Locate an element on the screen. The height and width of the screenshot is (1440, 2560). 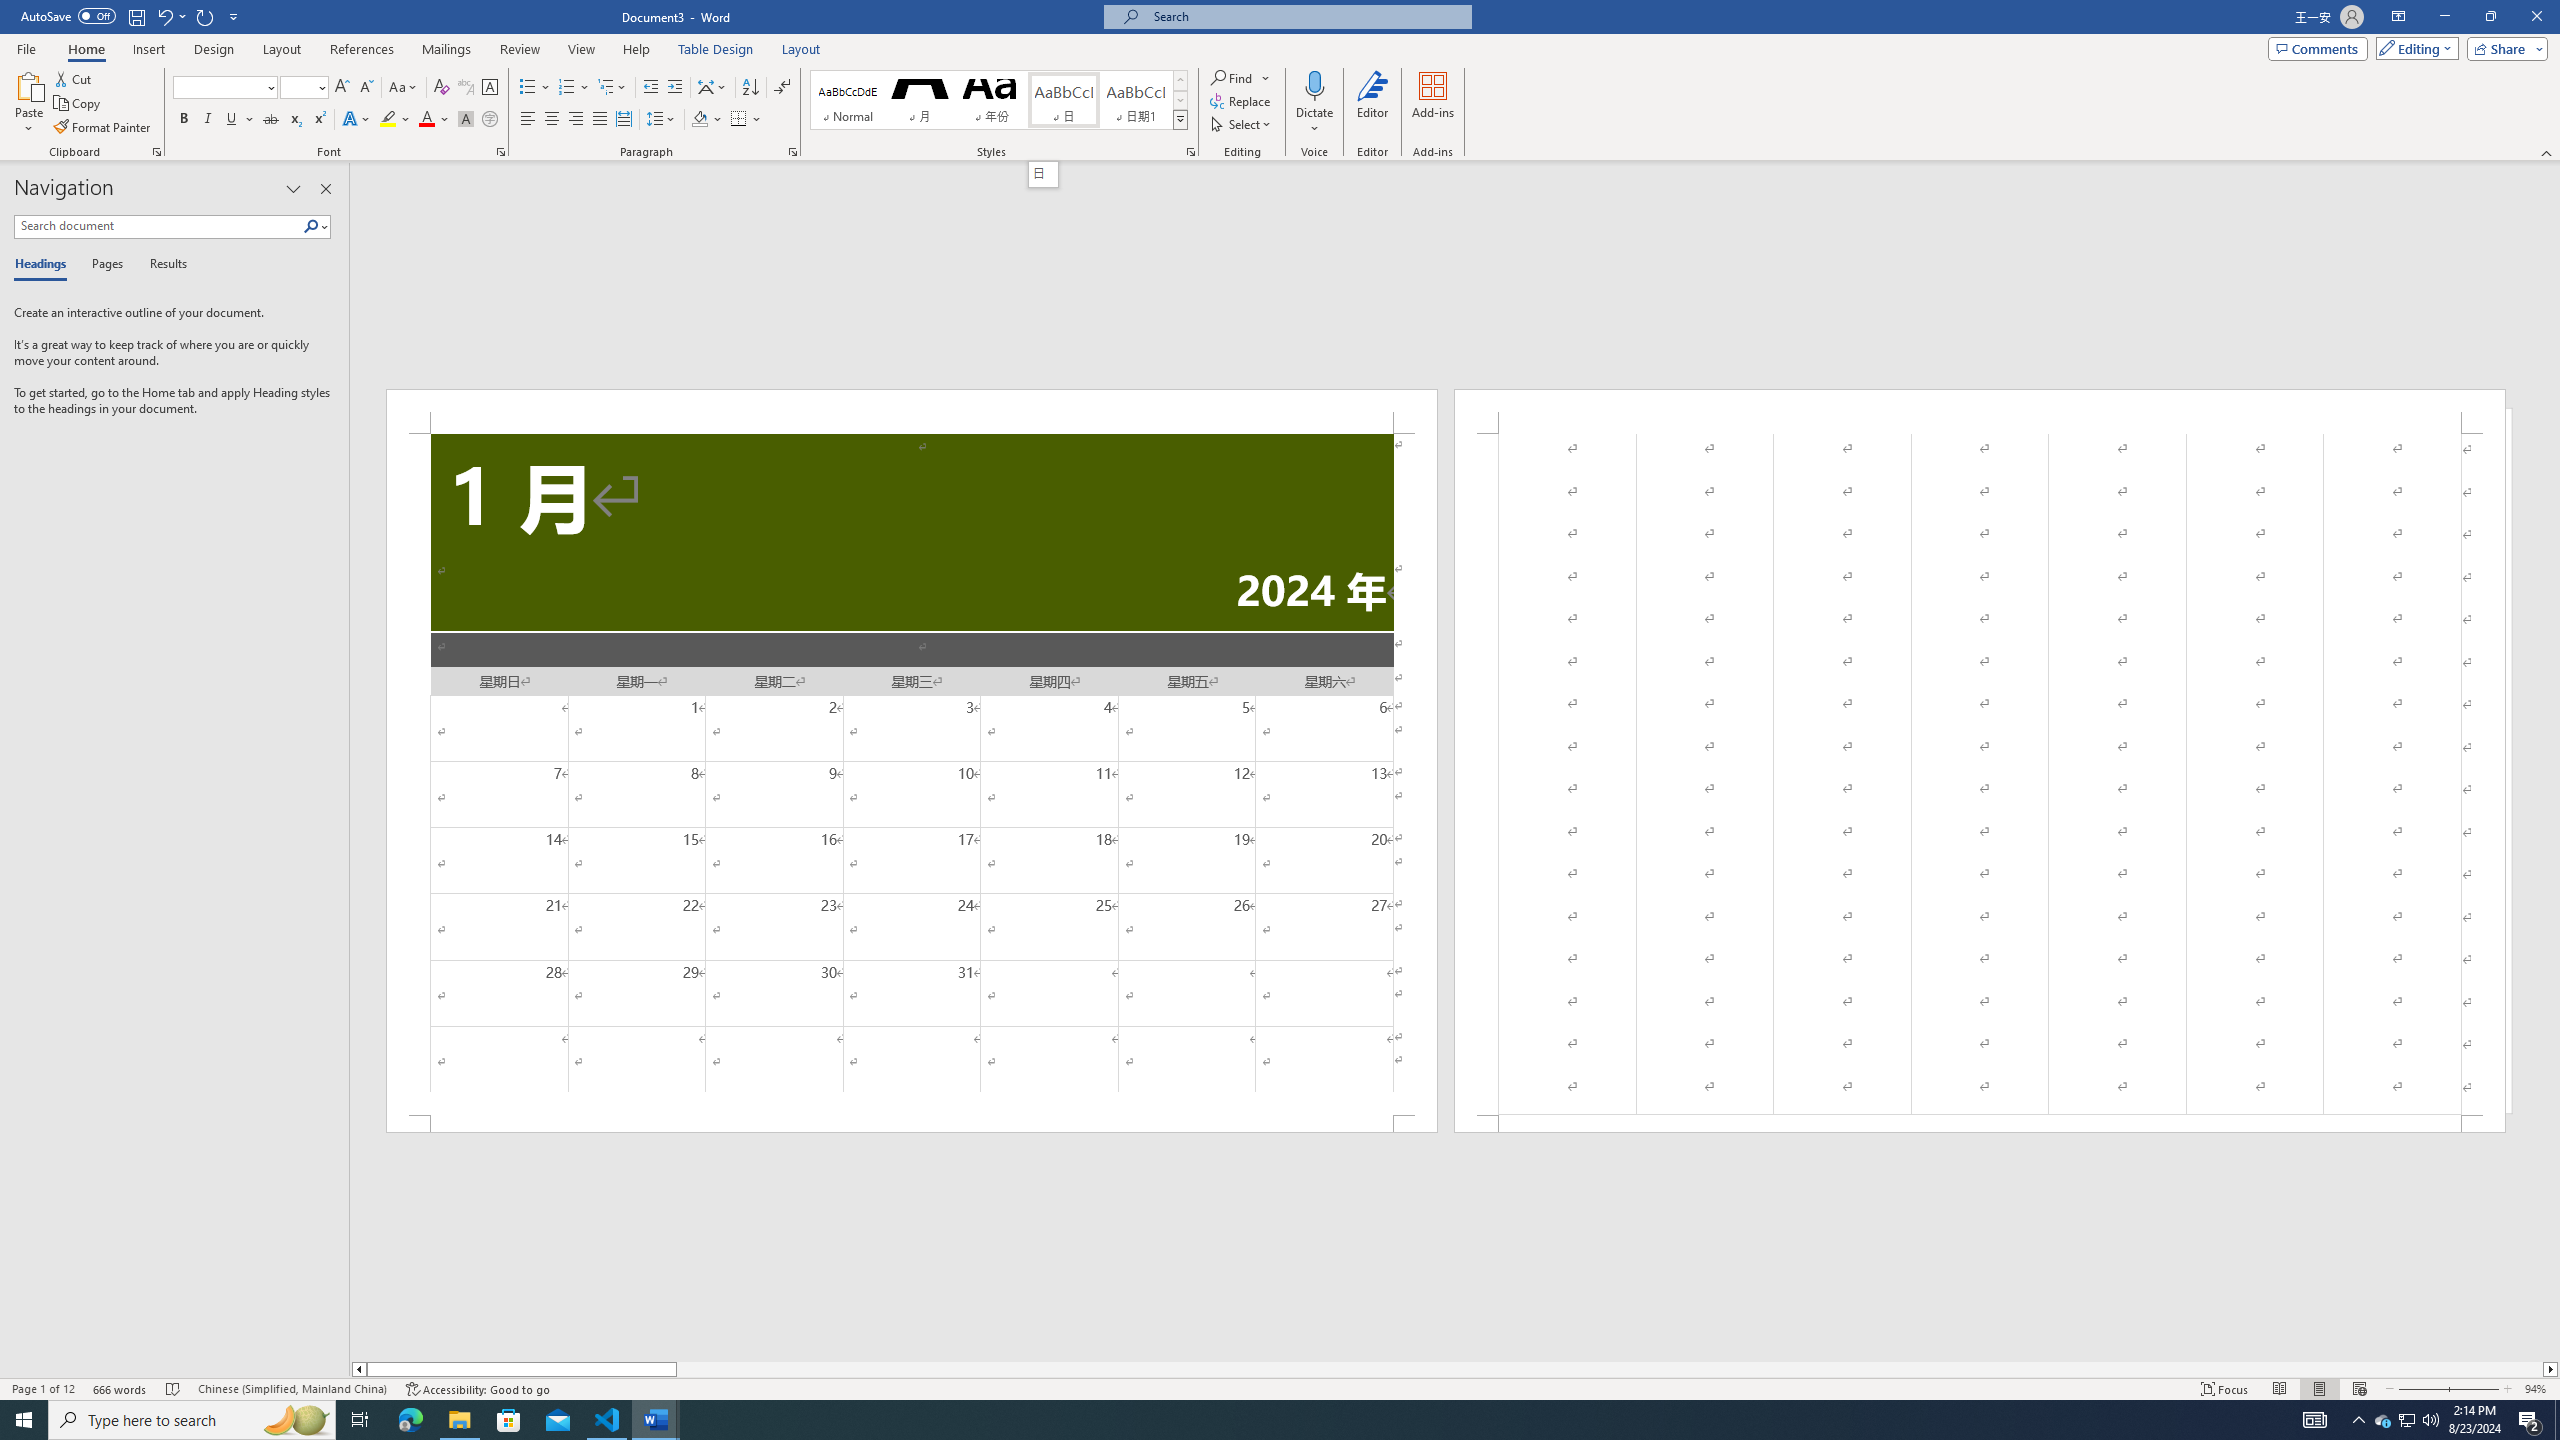
Styles is located at coordinates (1180, 119).